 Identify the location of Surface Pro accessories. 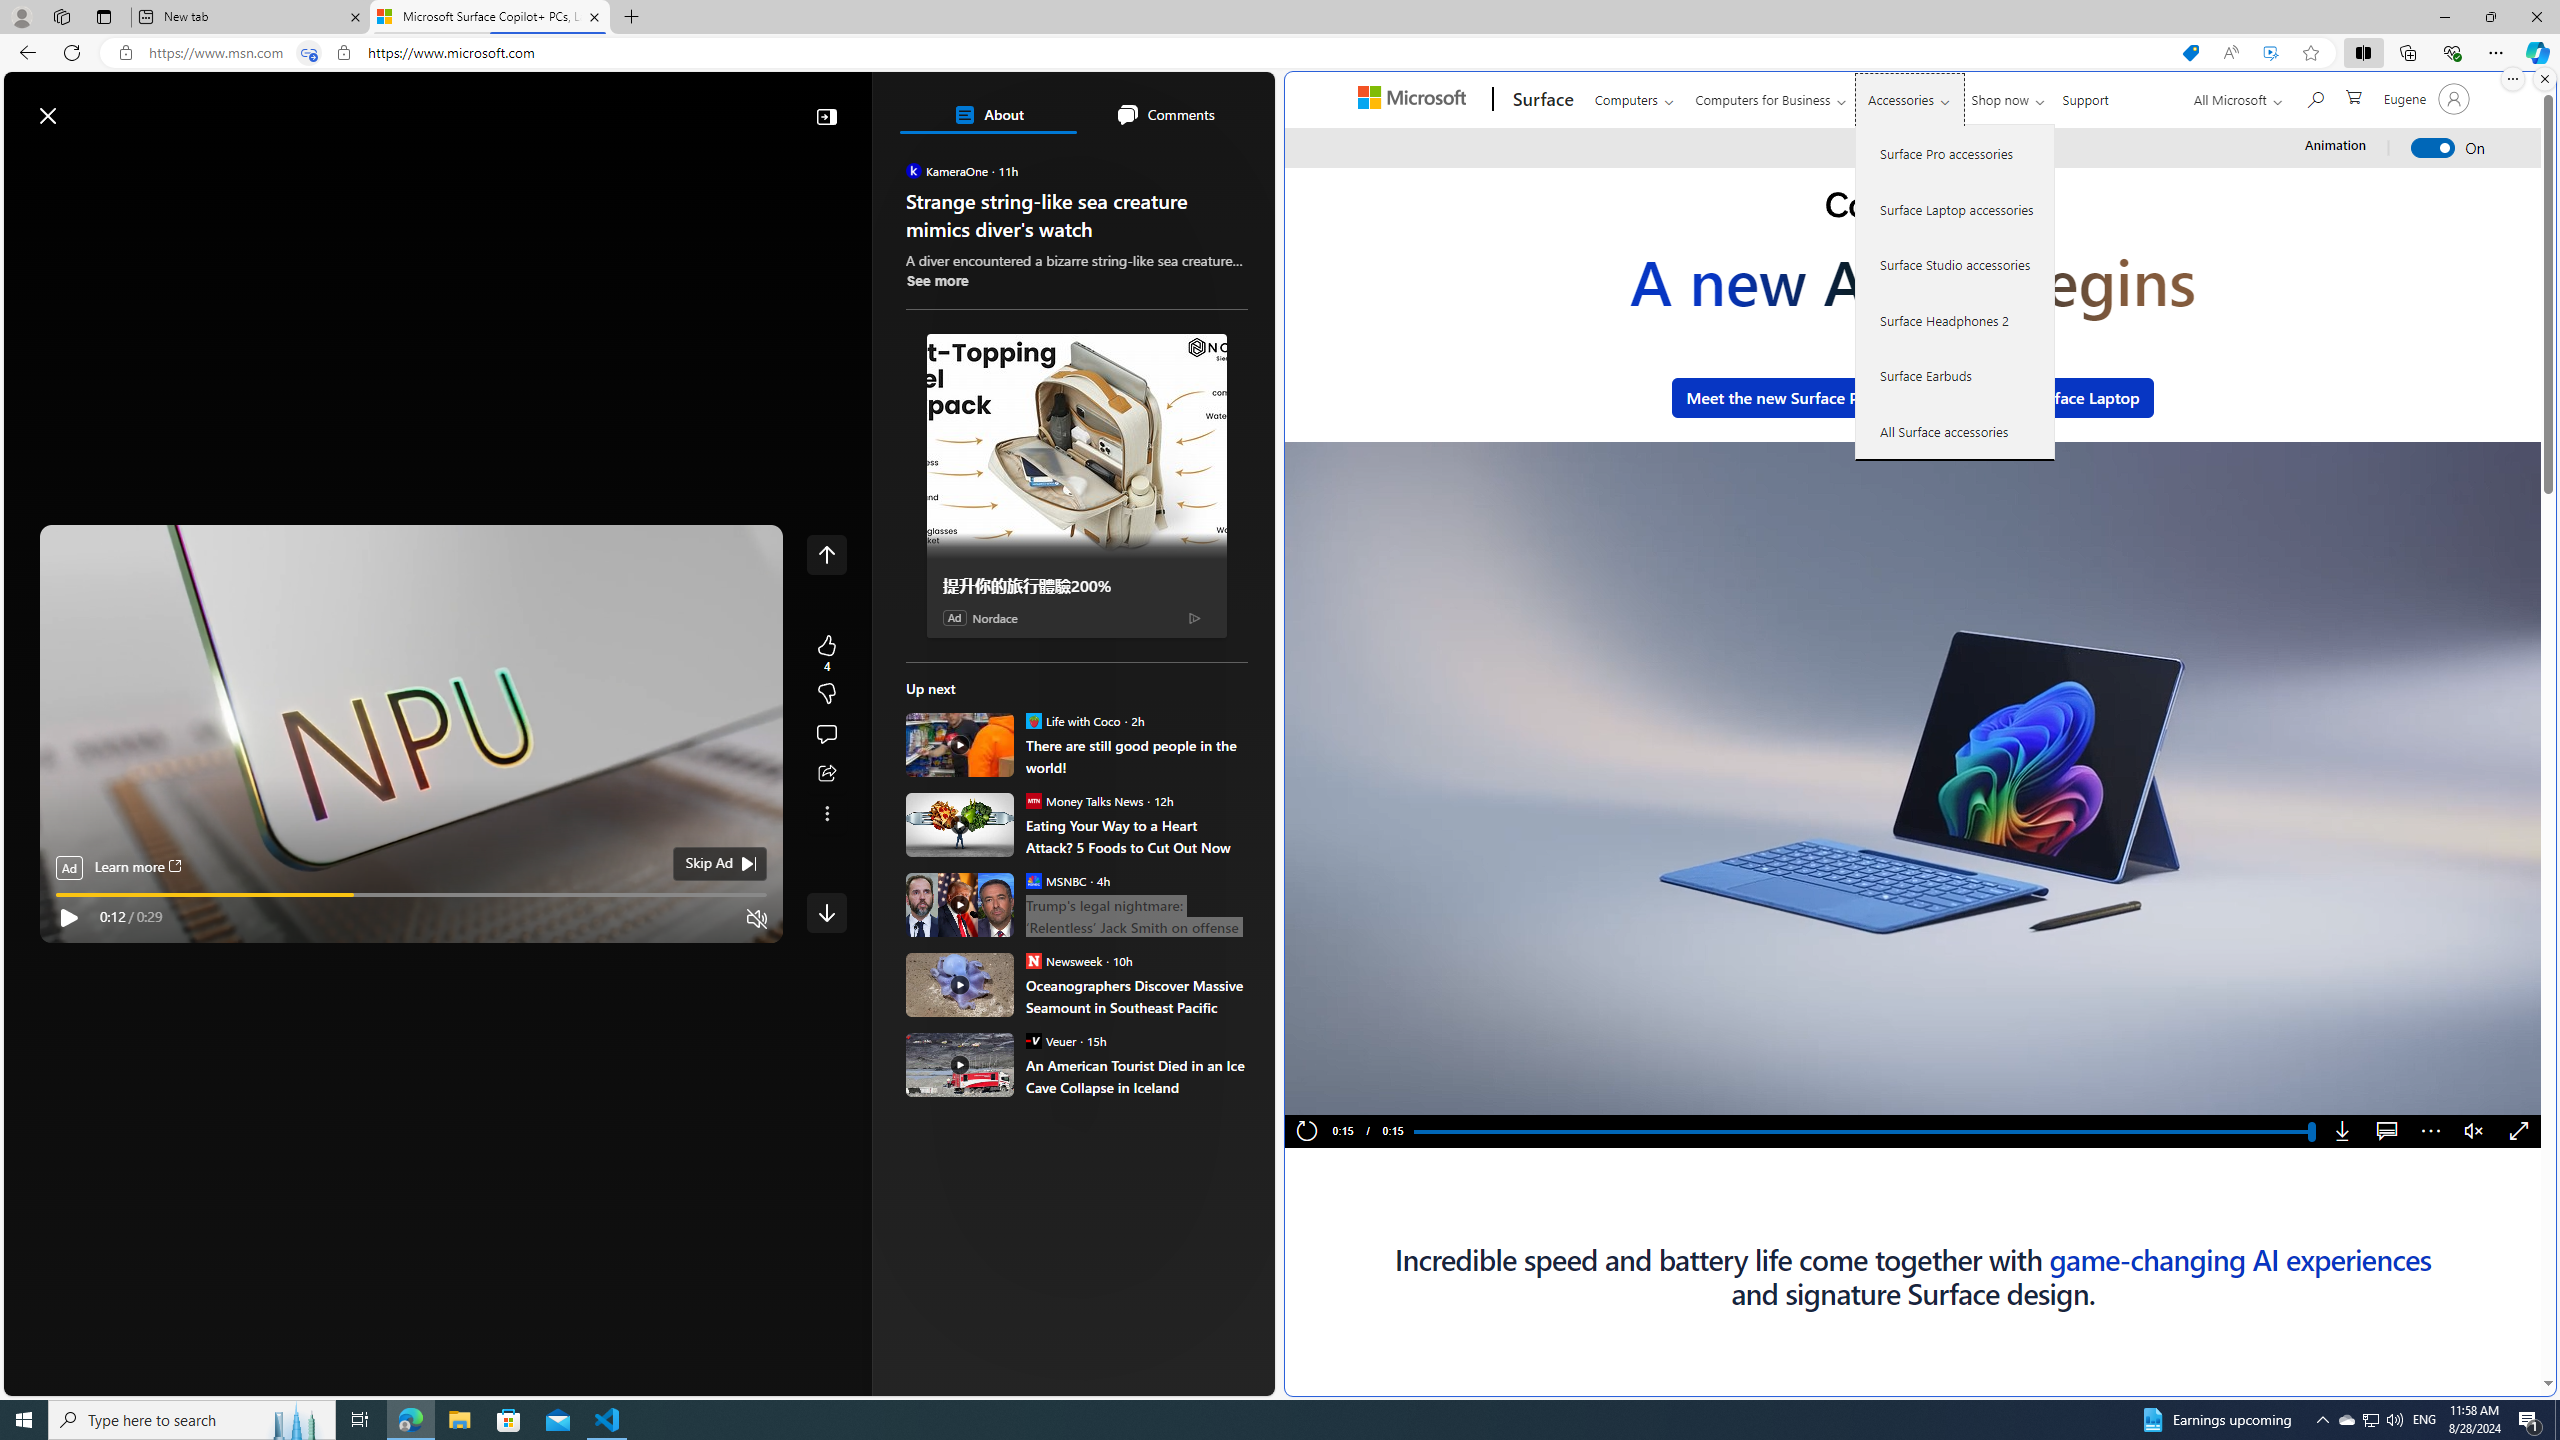
(1956, 154).